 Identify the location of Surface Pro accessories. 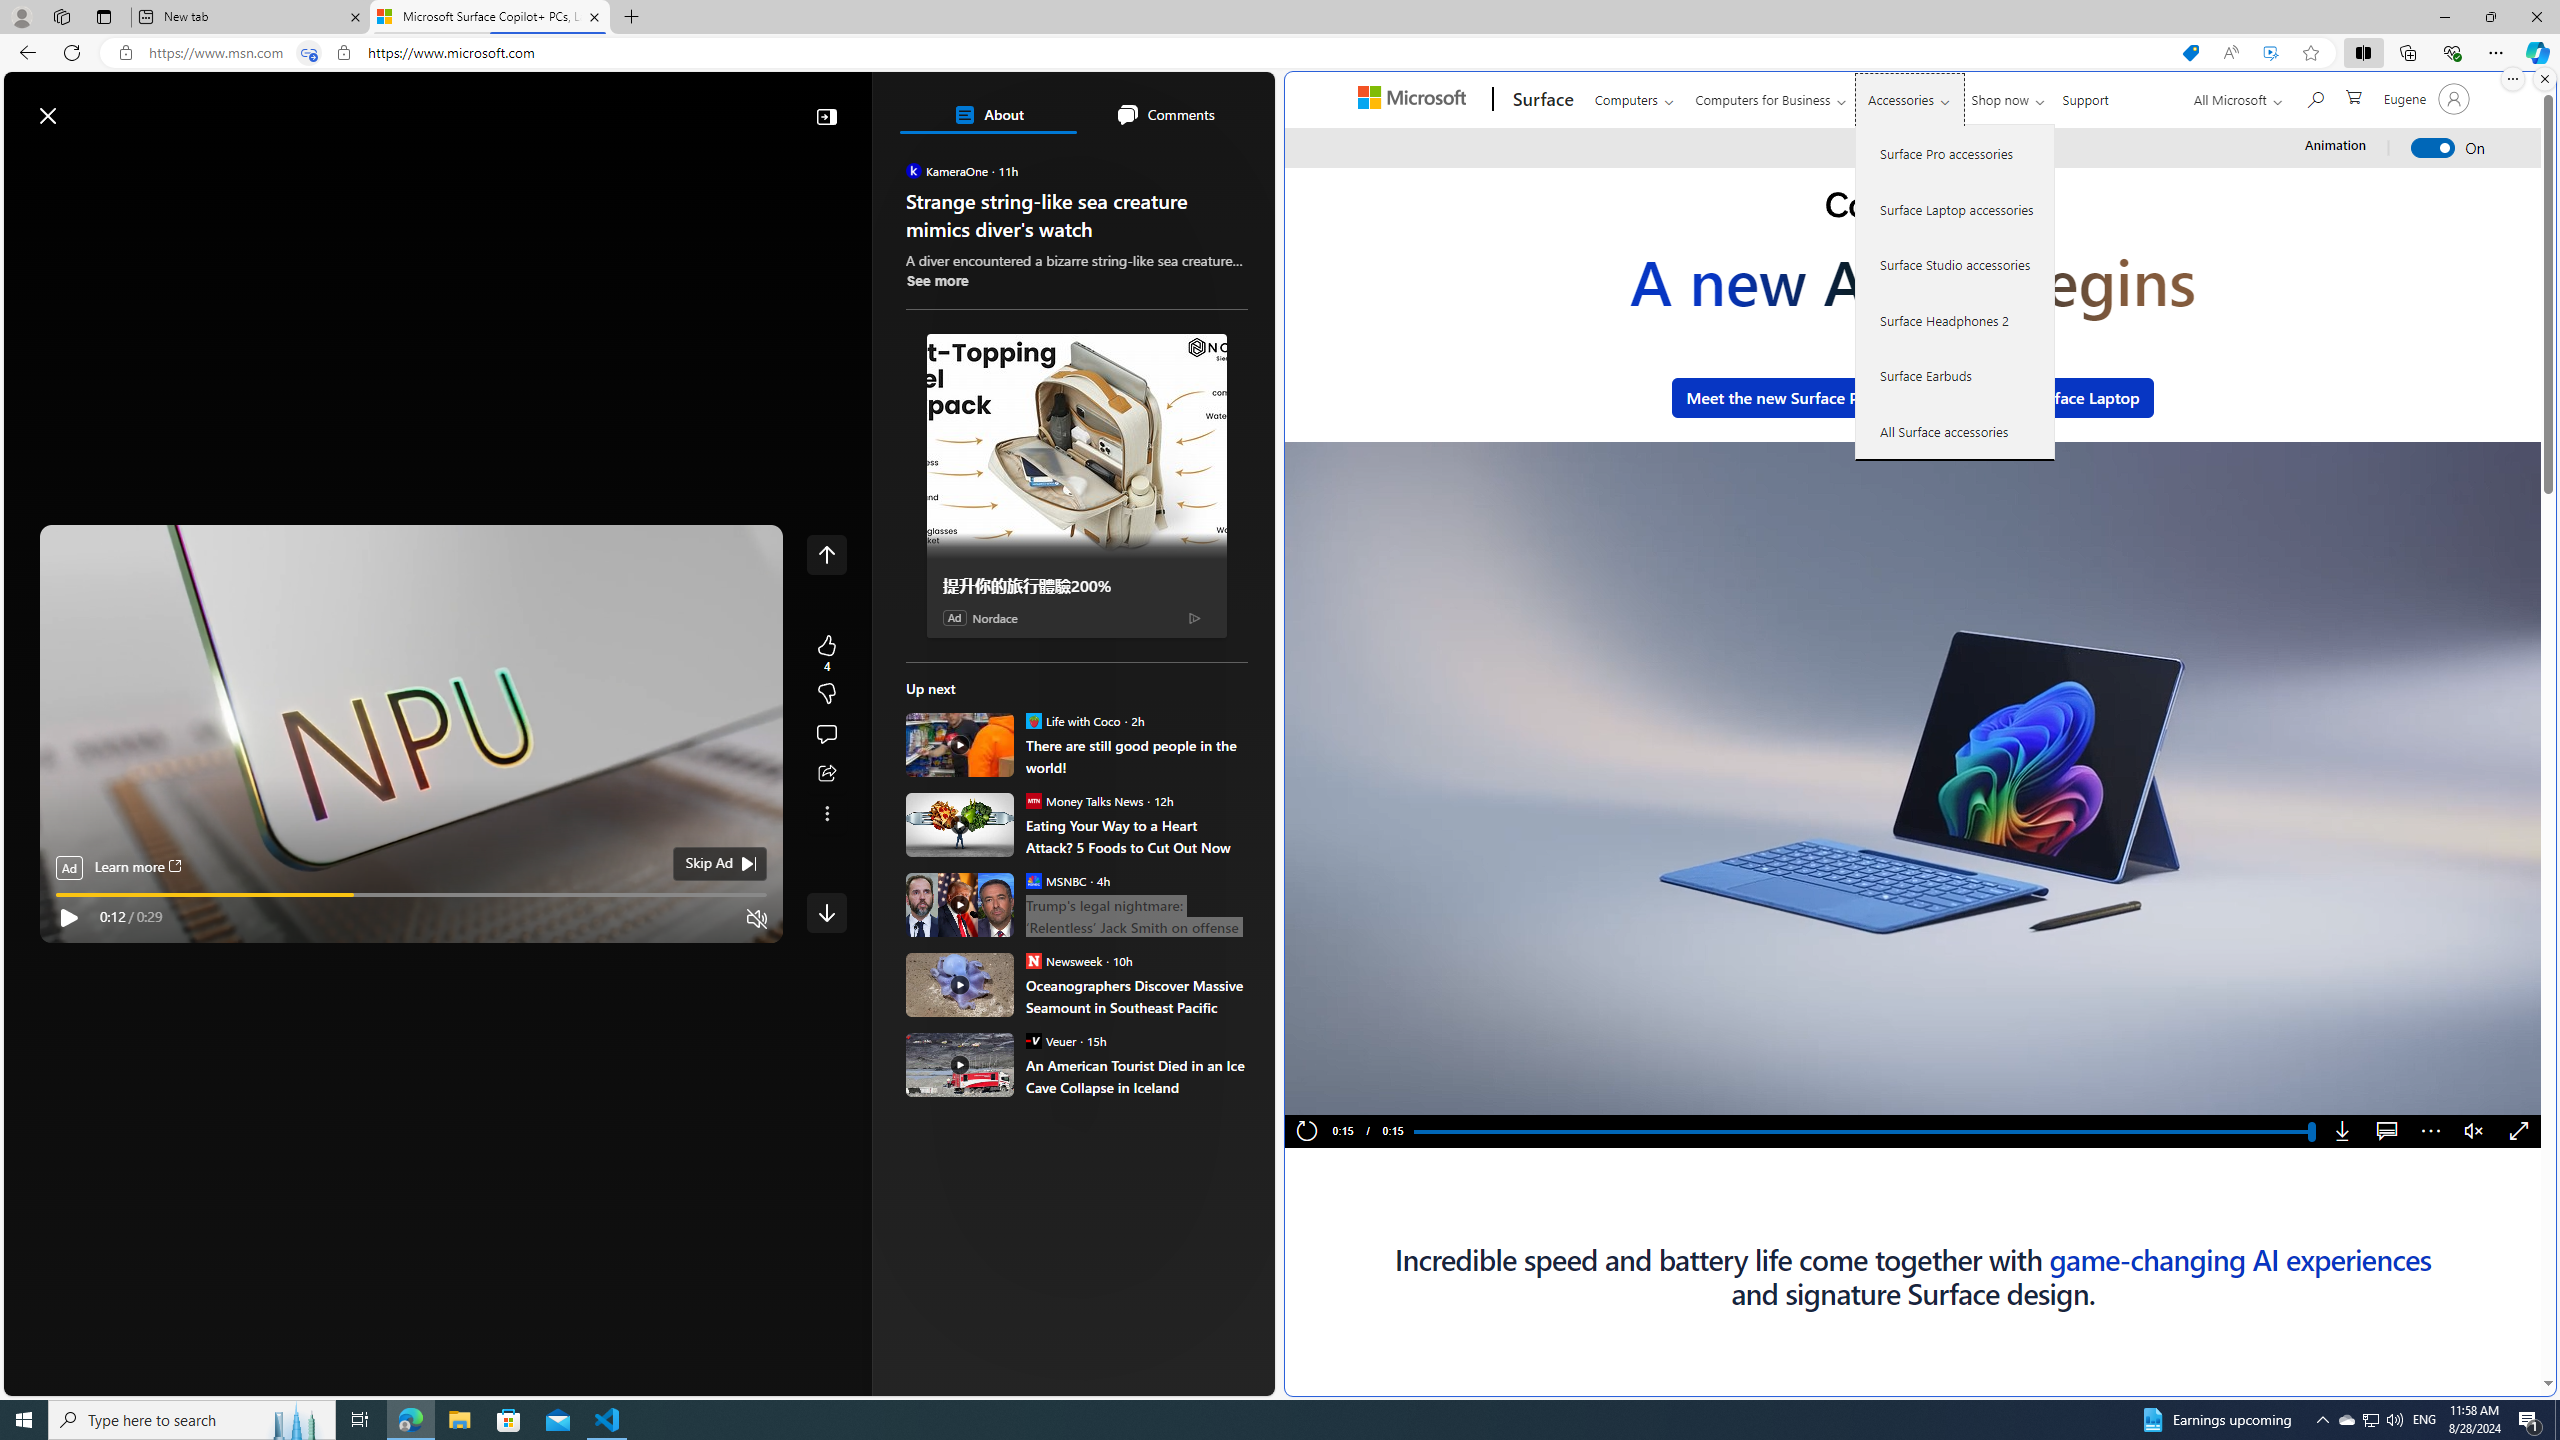
(1956, 154).